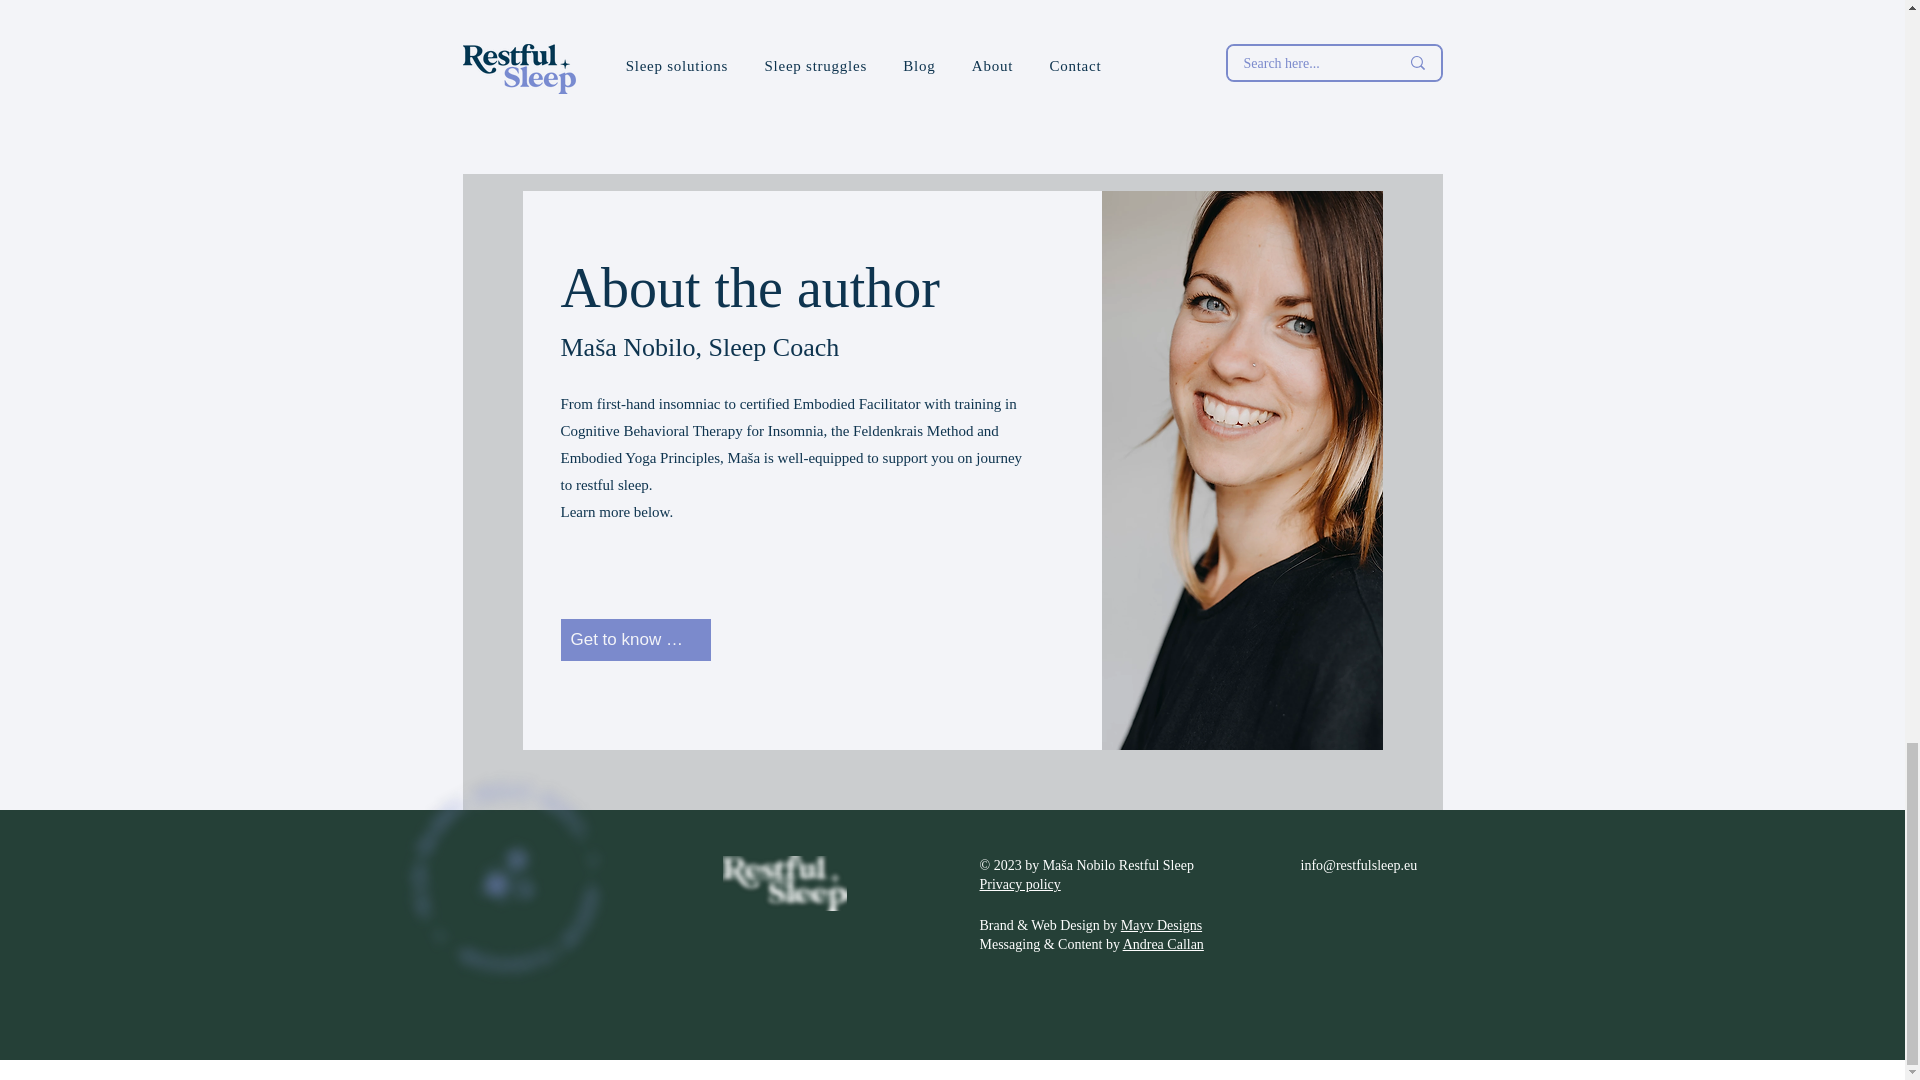 The height and width of the screenshot is (1080, 1920). Describe the element at coordinates (1020, 884) in the screenshot. I see `Privacy policy` at that location.